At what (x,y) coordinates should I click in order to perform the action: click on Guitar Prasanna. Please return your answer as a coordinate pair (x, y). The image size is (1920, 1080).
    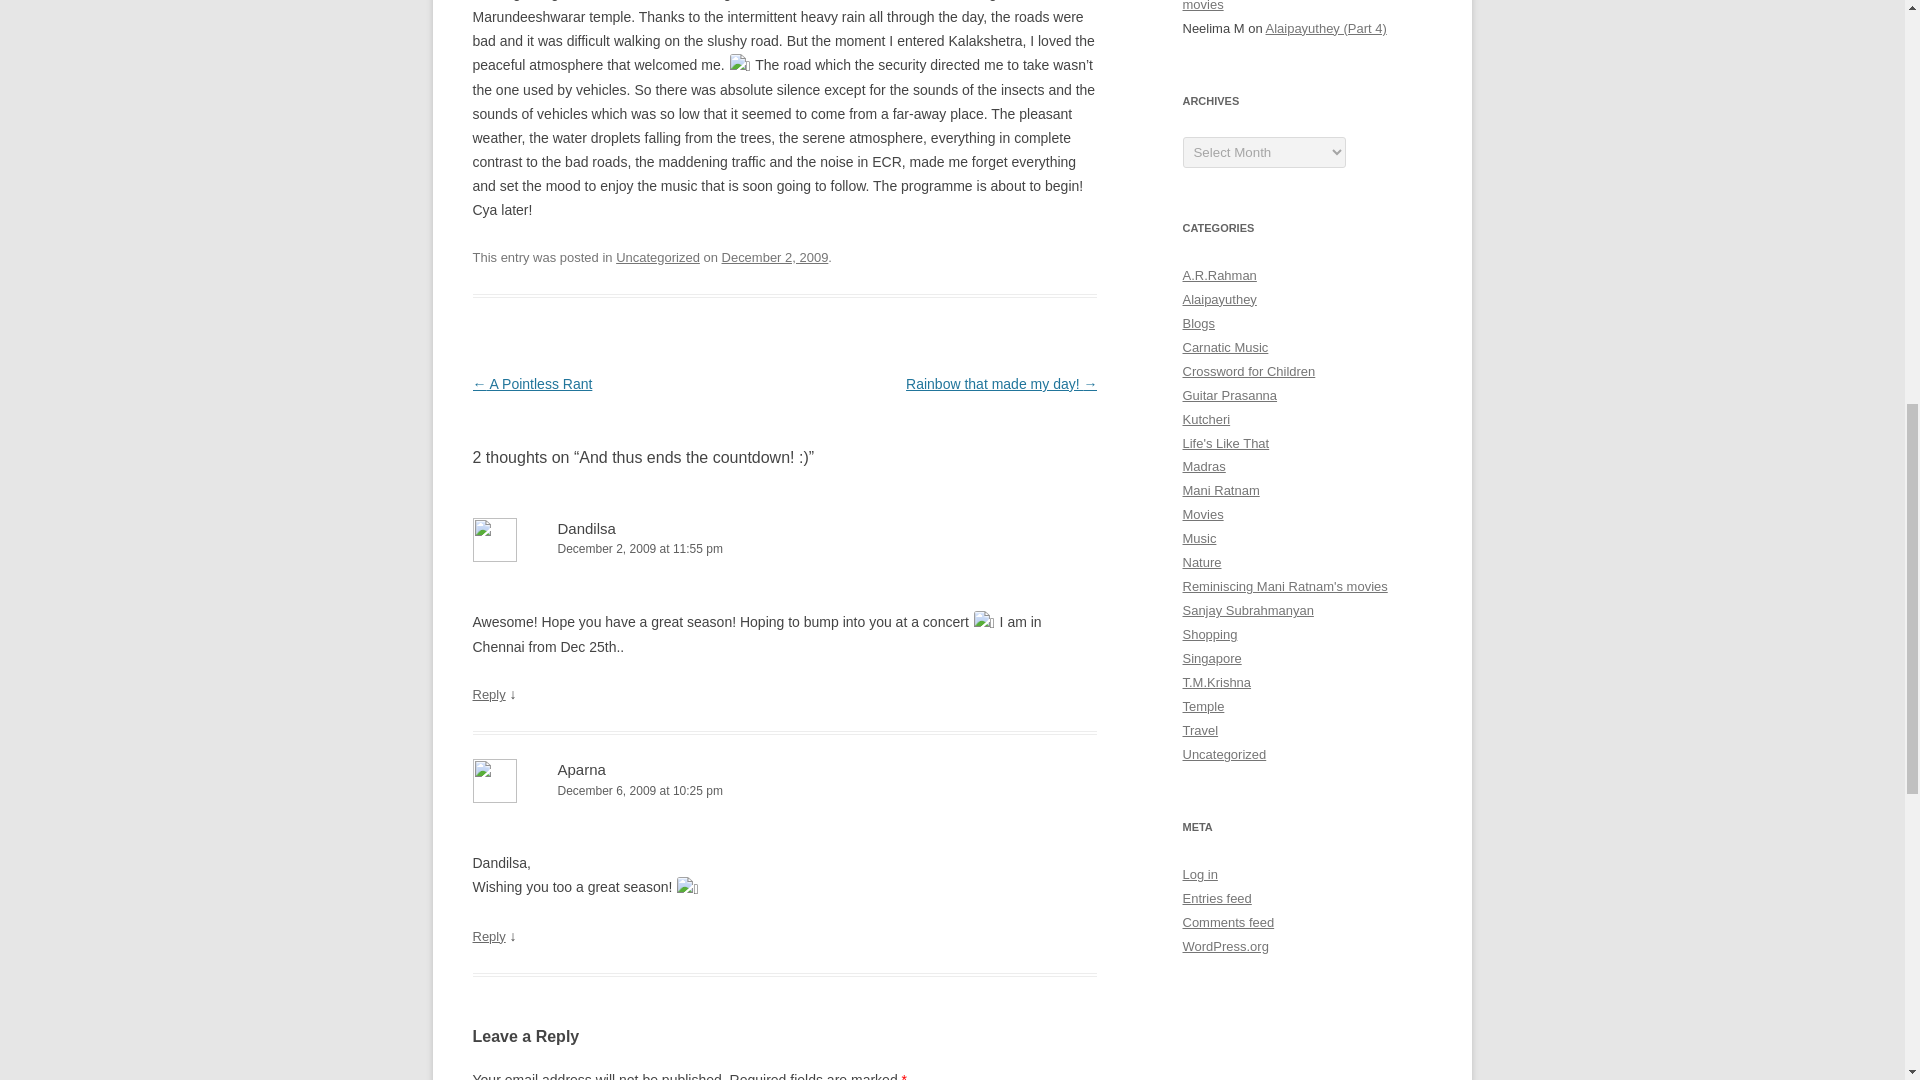
    Looking at the image, I should click on (1229, 394).